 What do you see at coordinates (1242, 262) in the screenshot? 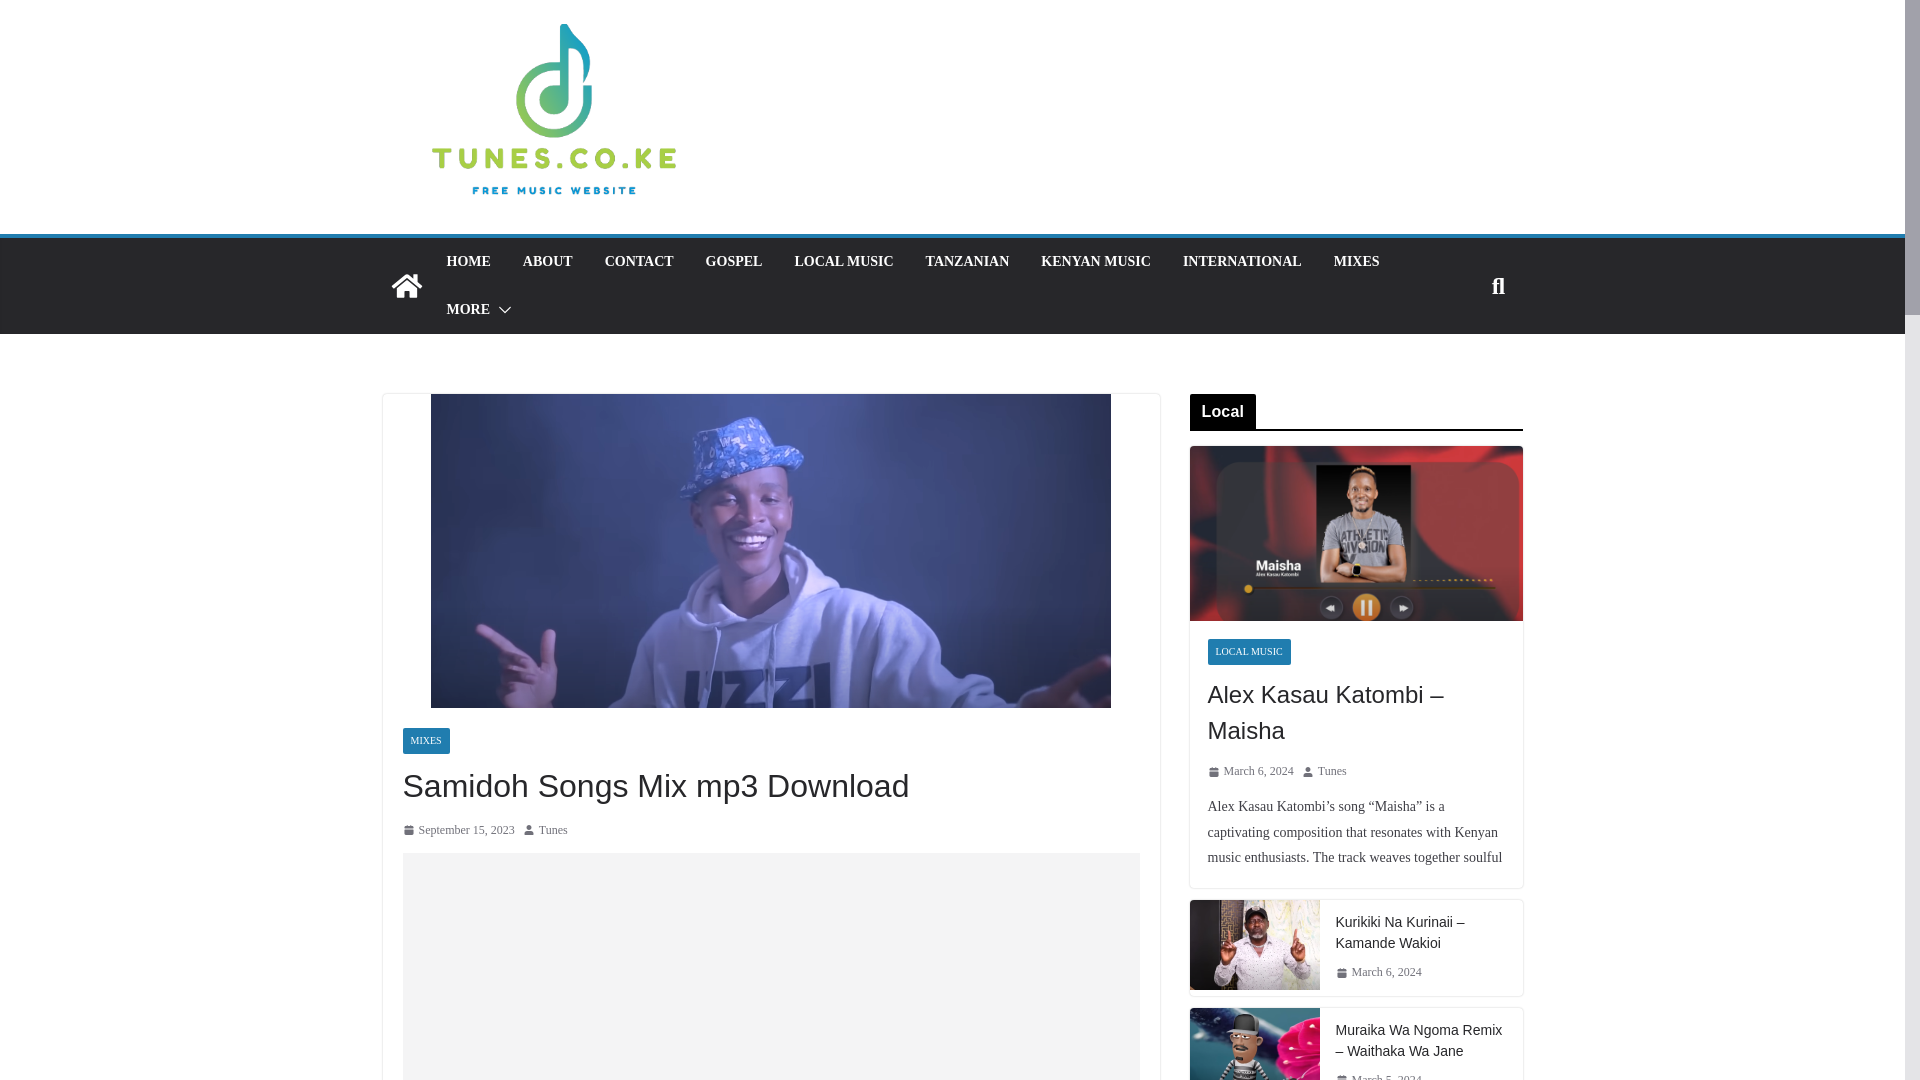
I see `INTERNATIONAL` at bounding box center [1242, 262].